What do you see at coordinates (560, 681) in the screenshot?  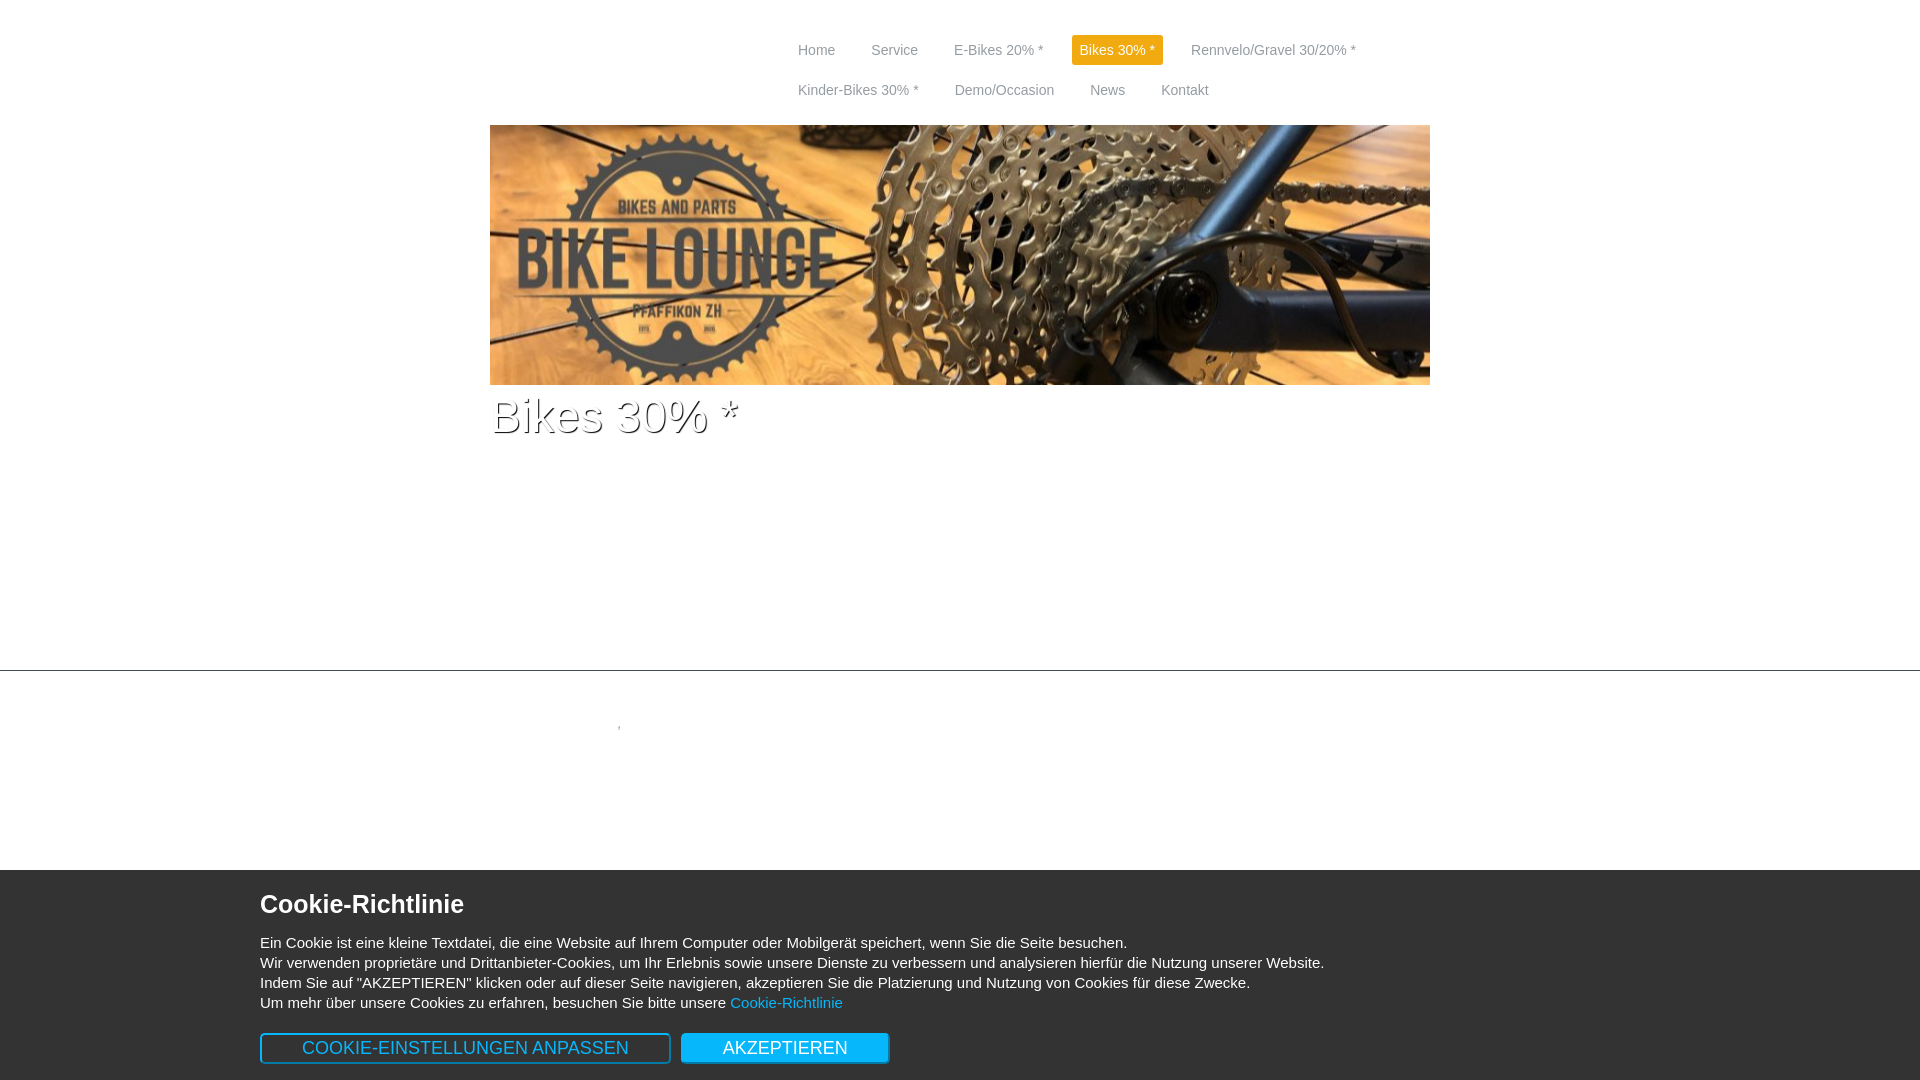 I see `Service` at bounding box center [560, 681].